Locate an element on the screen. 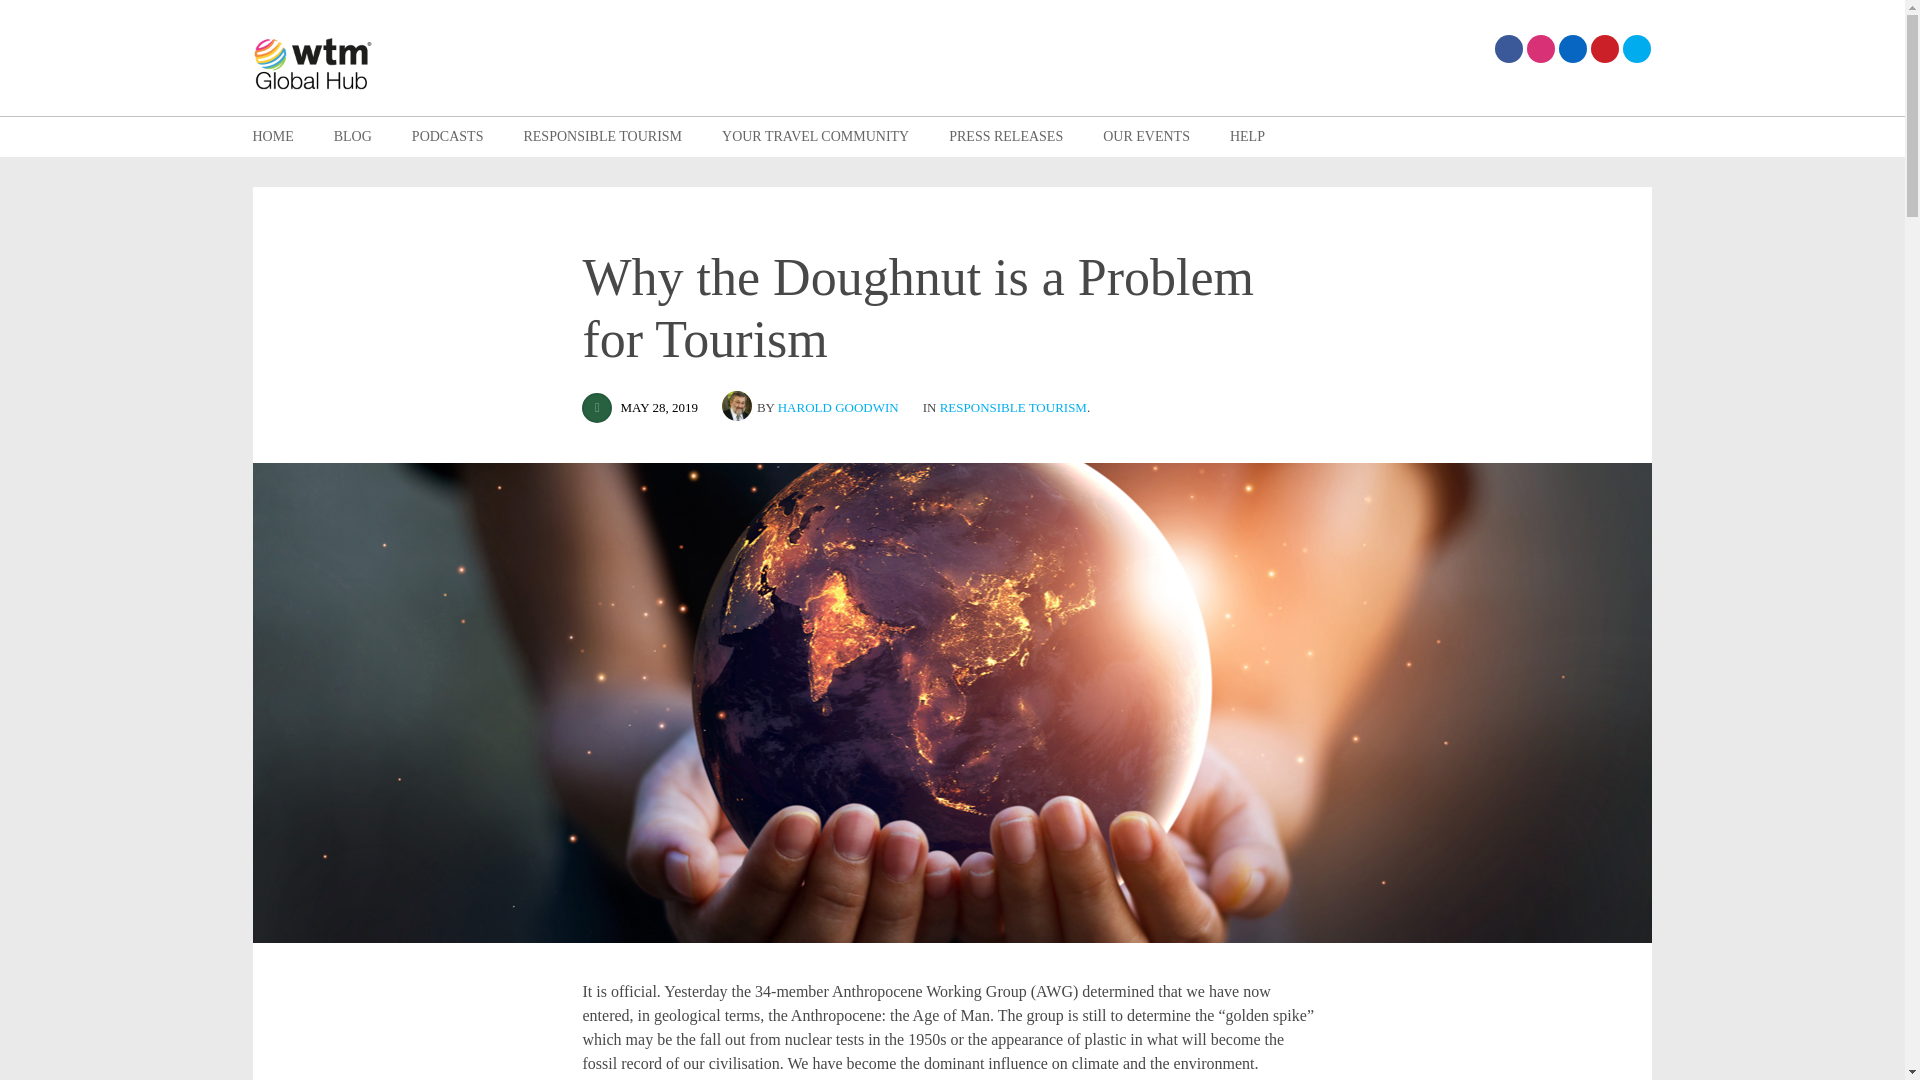  BLOG is located at coordinates (353, 136).